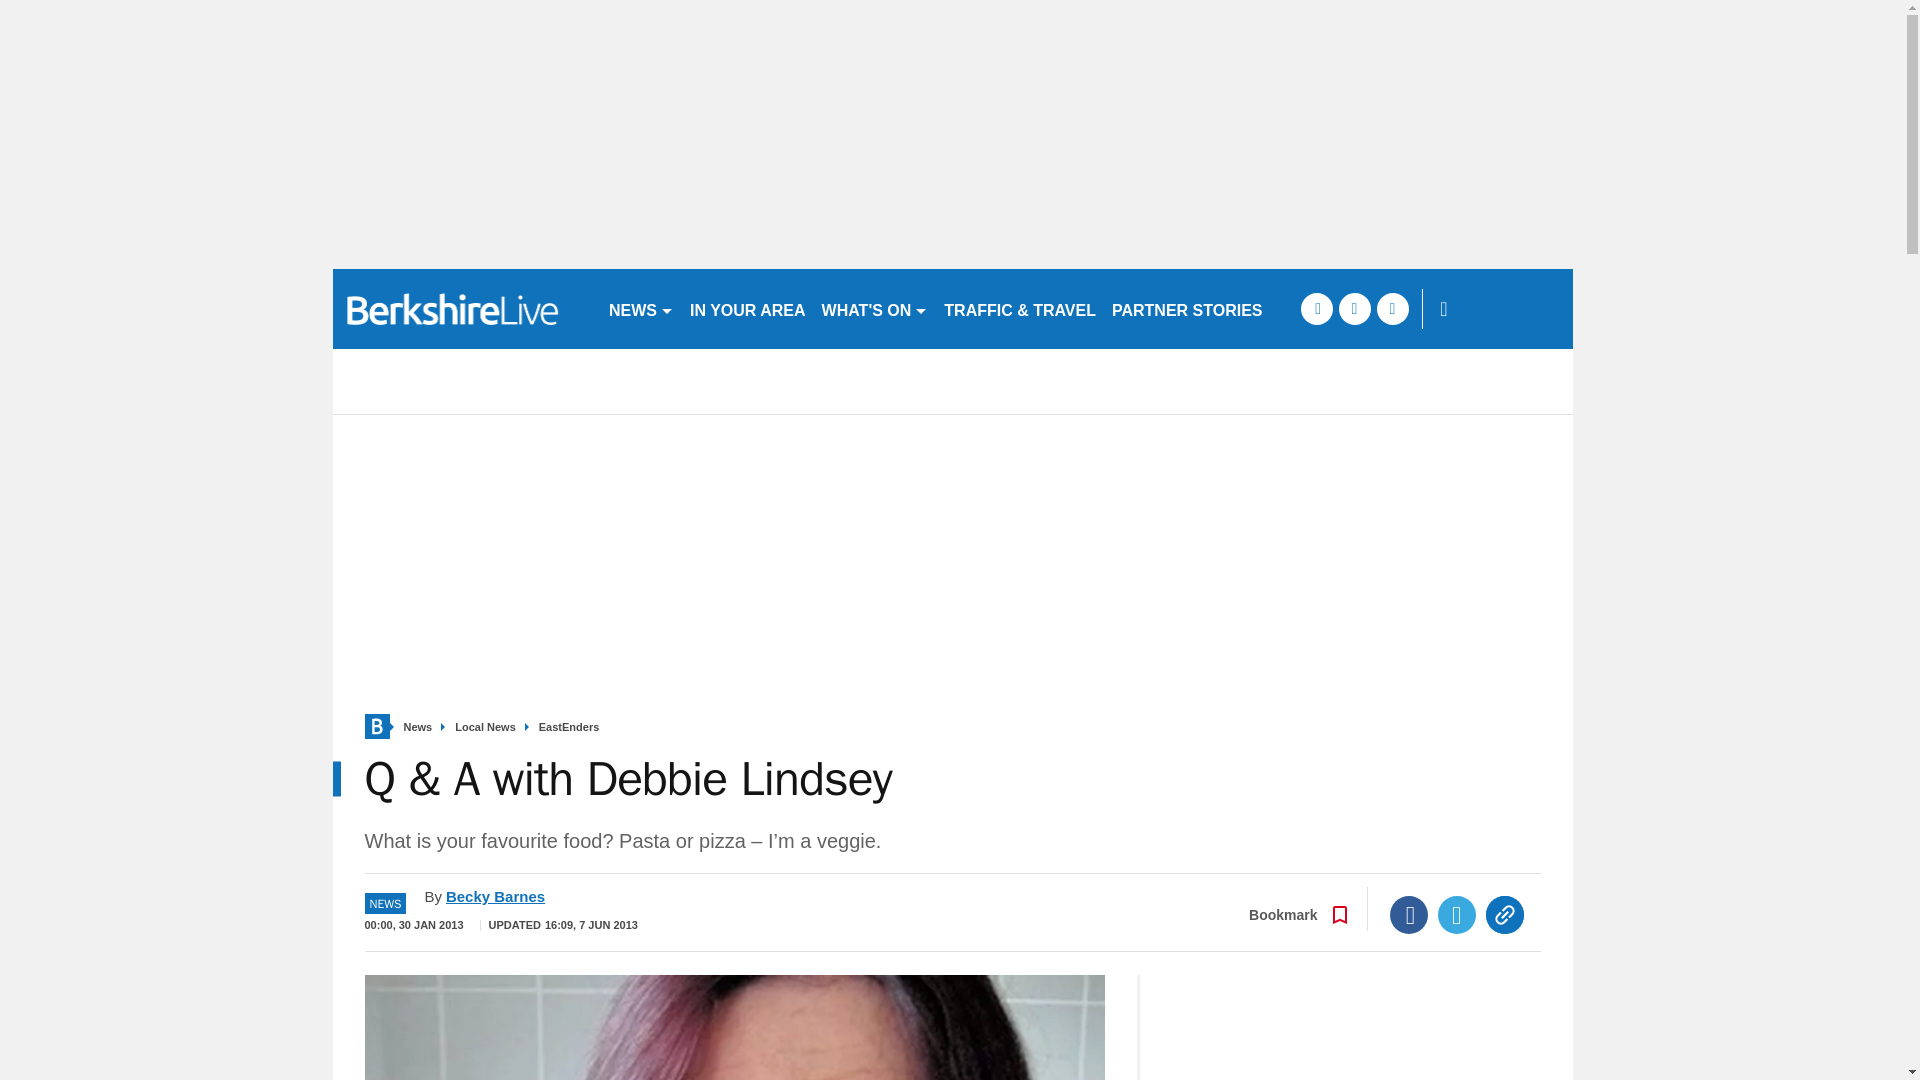 The height and width of the screenshot is (1080, 1920). What do you see at coordinates (640, 308) in the screenshot?
I see `NEWS` at bounding box center [640, 308].